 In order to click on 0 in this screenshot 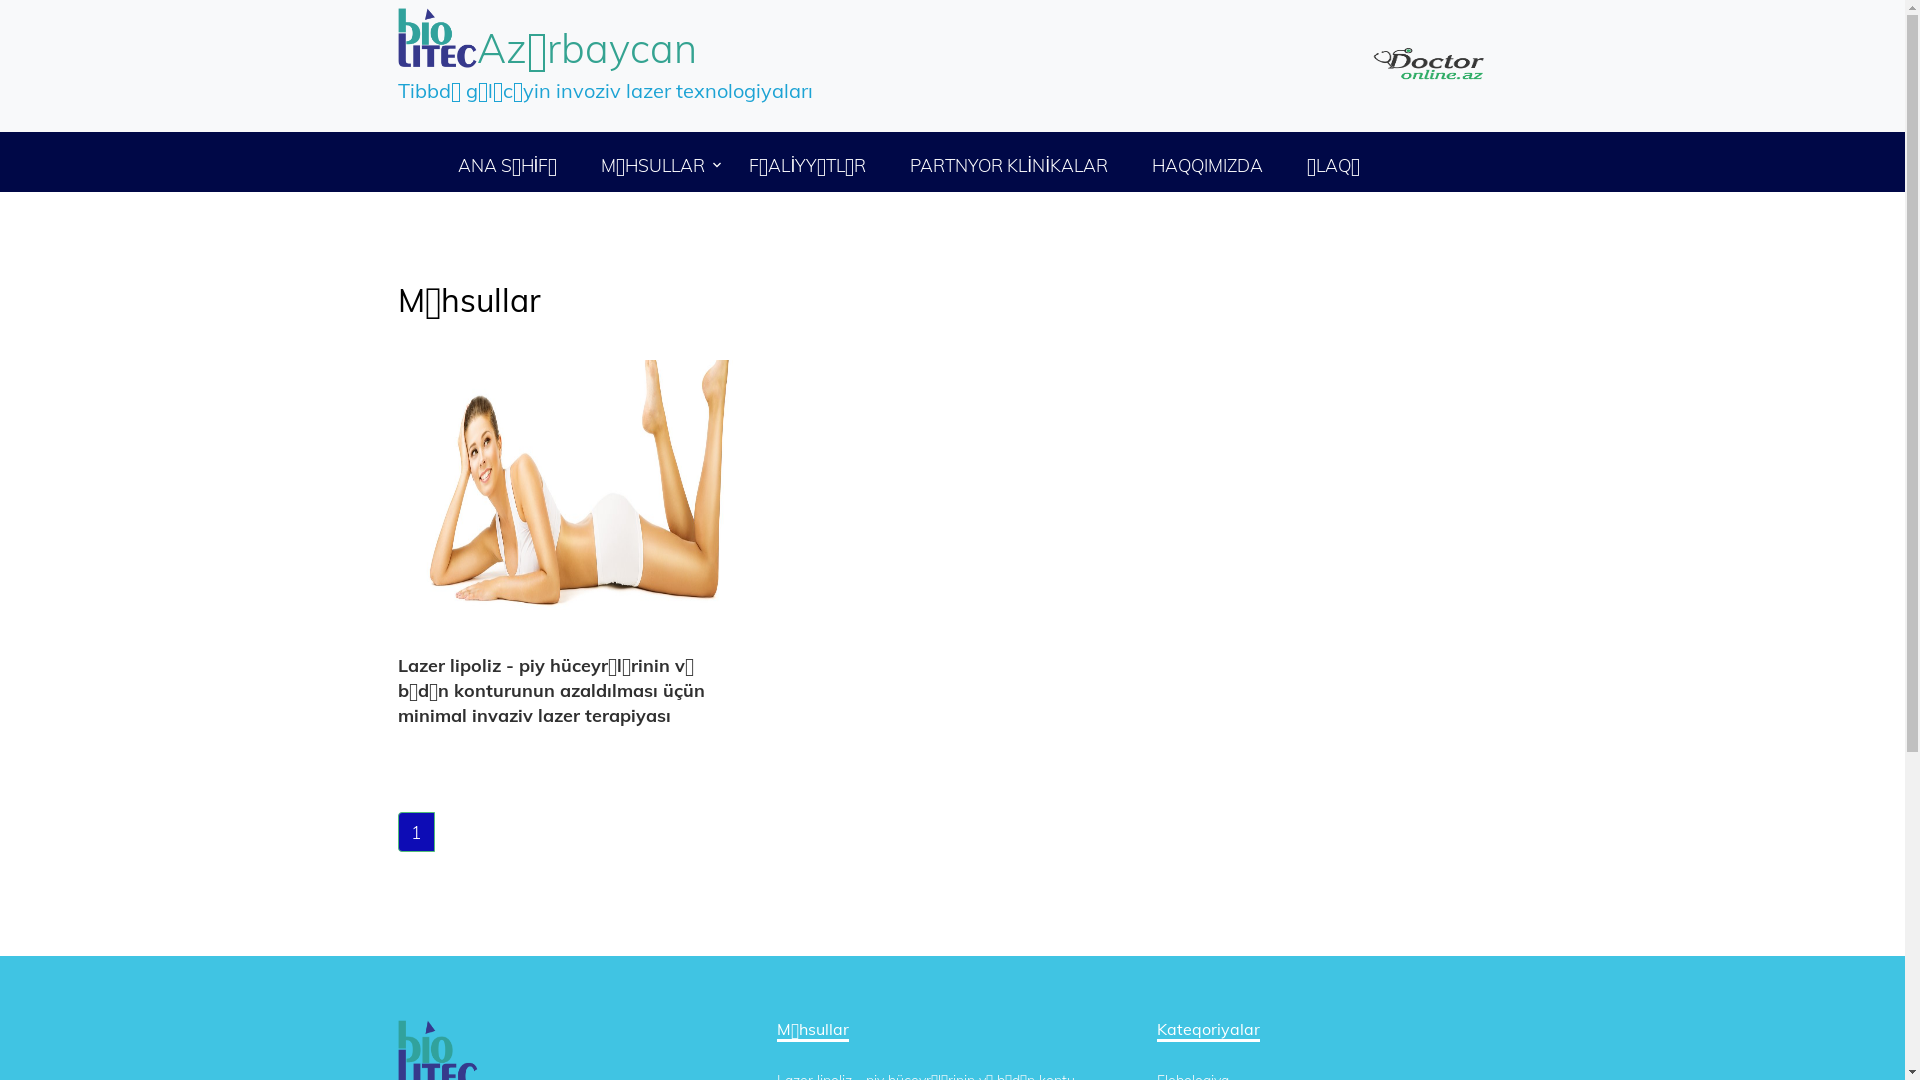, I will do `click(682, 652)`.